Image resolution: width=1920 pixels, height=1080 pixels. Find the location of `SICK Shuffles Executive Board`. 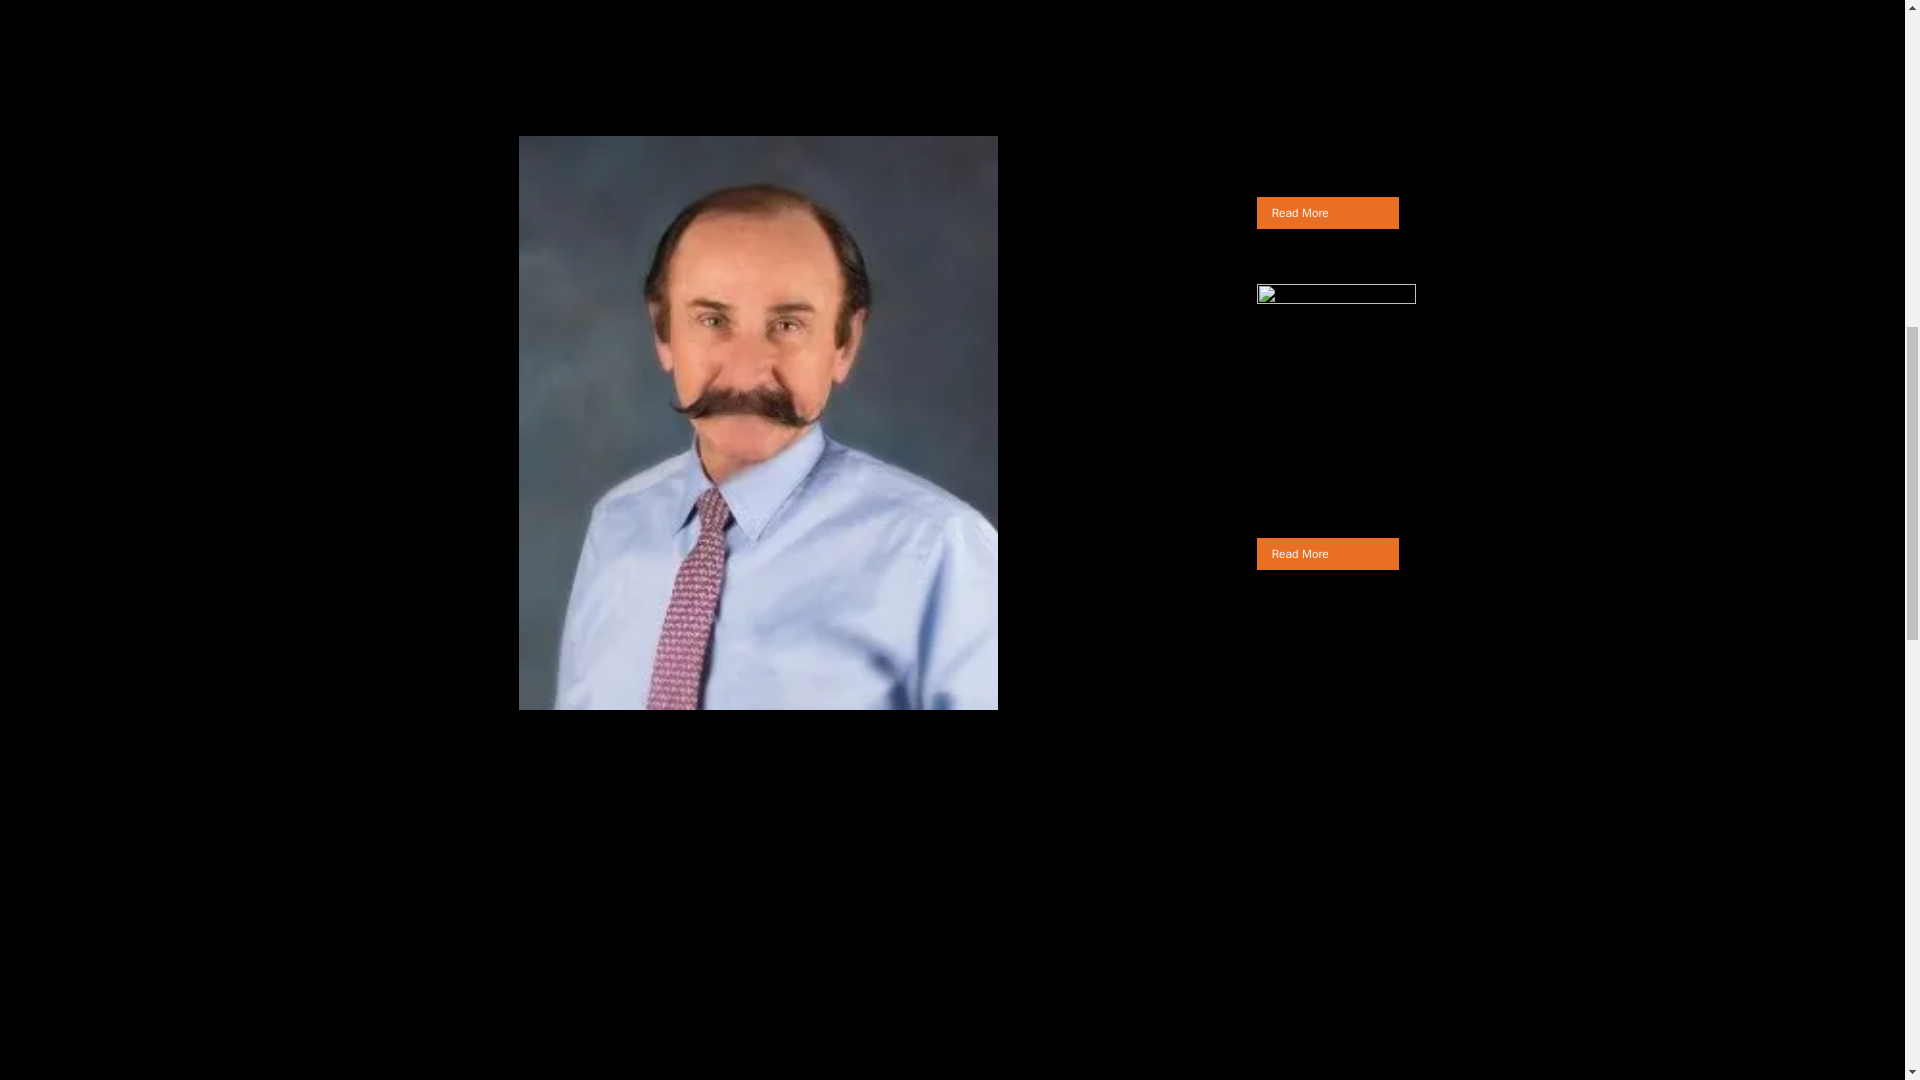

SICK Shuffles Executive Board is located at coordinates (1398, 385).